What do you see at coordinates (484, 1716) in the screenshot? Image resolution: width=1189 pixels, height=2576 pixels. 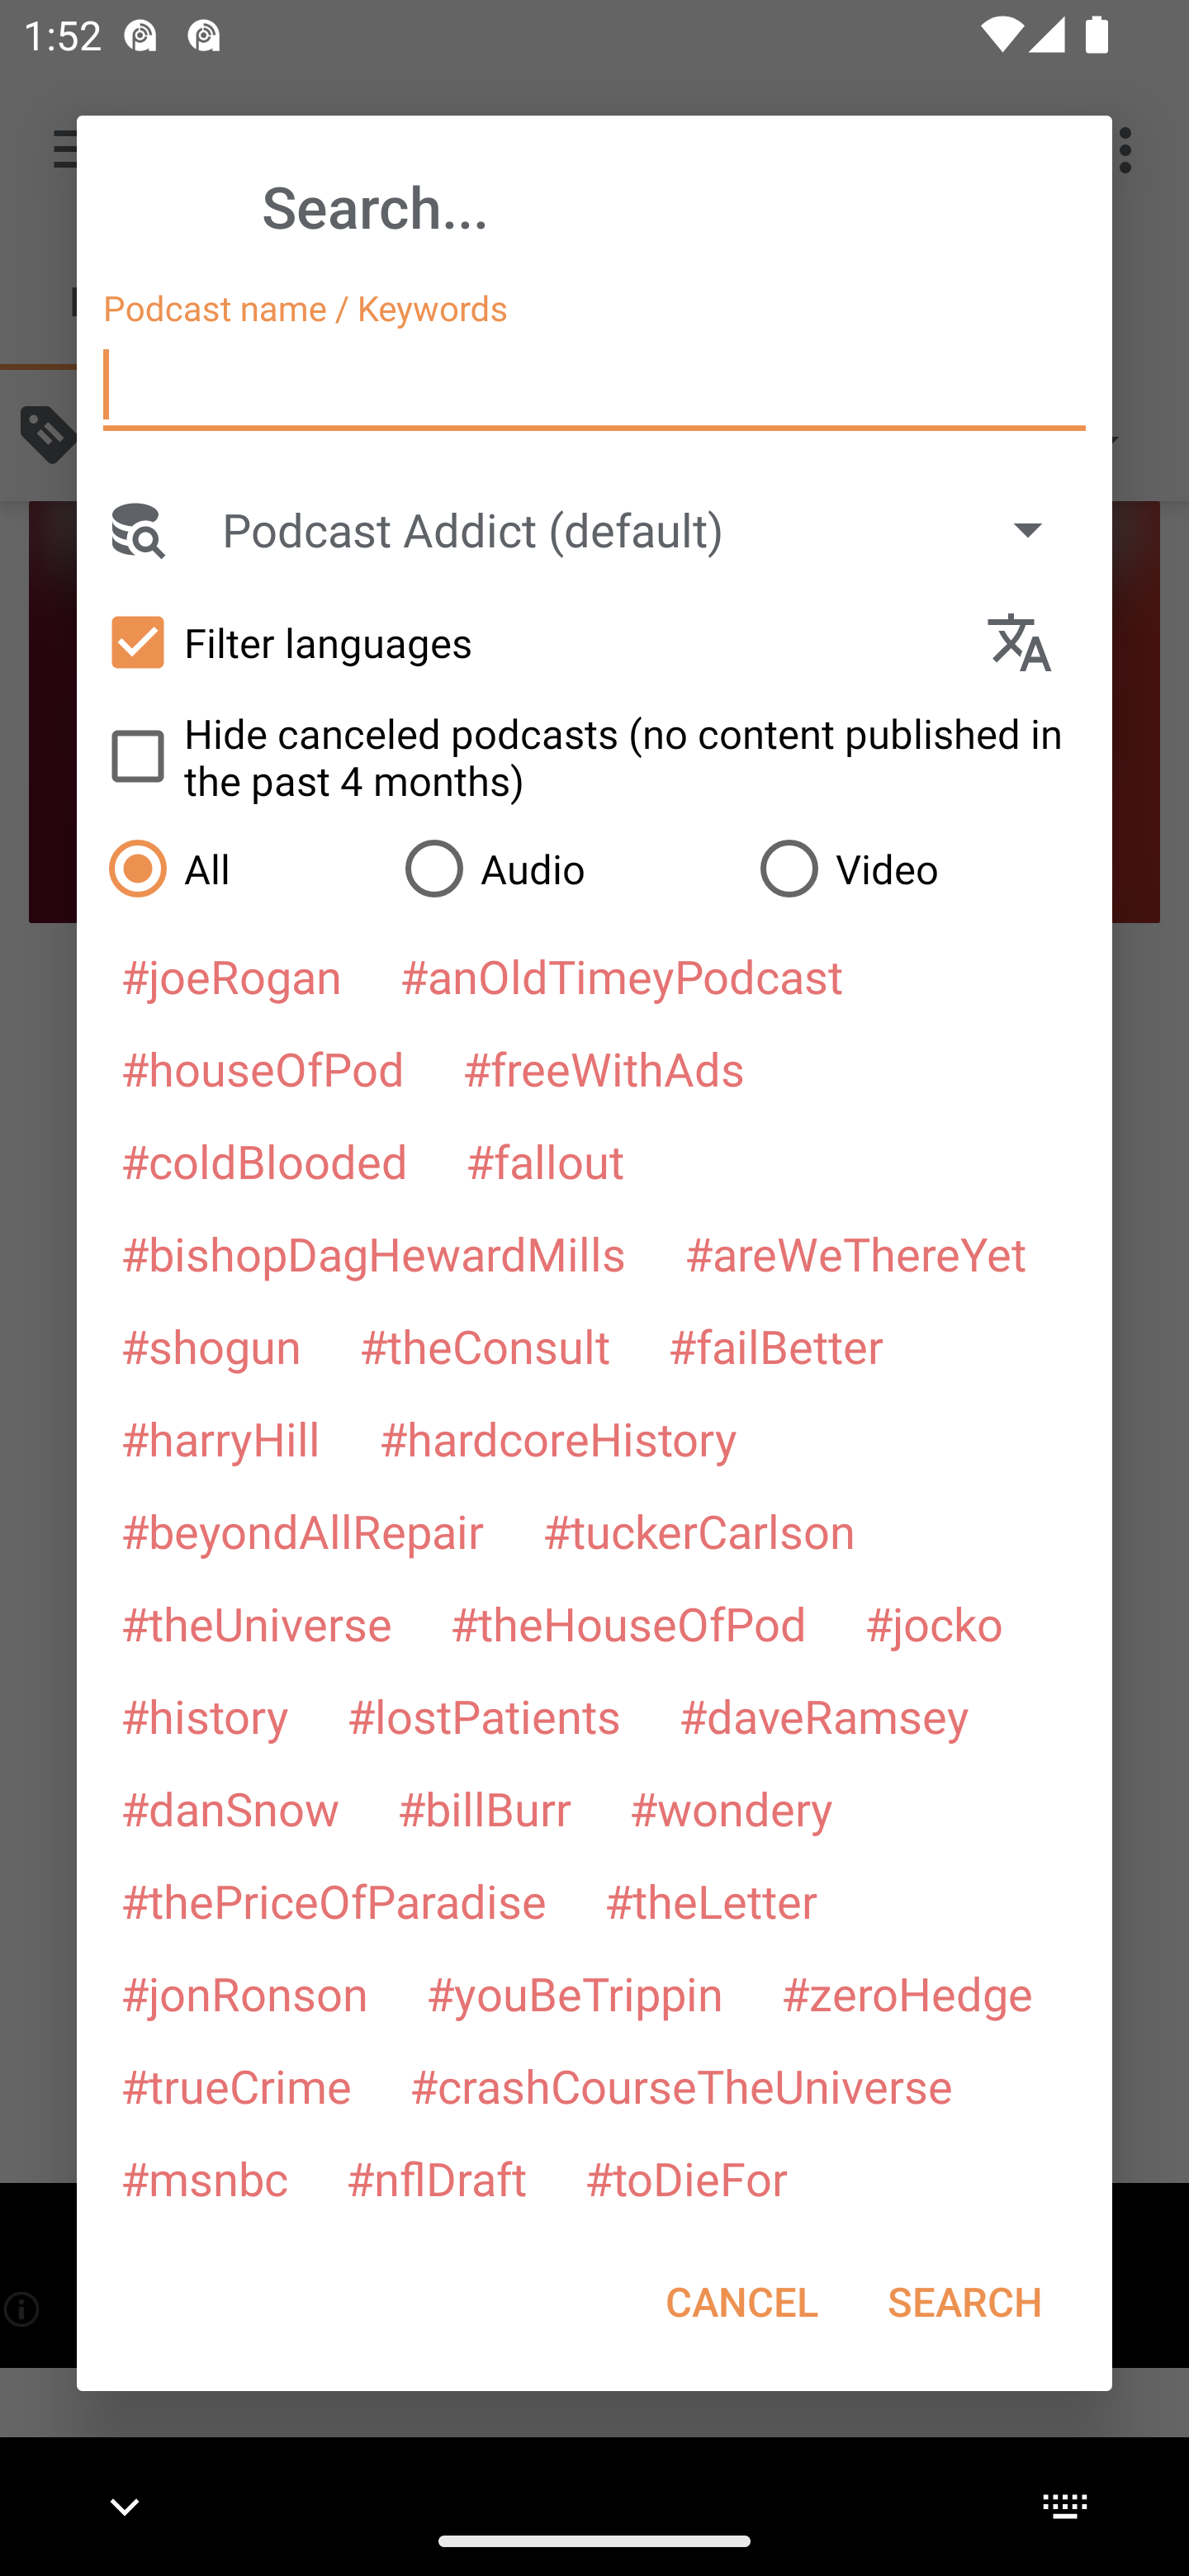 I see `#lostPatients` at bounding box center [484, 1716].